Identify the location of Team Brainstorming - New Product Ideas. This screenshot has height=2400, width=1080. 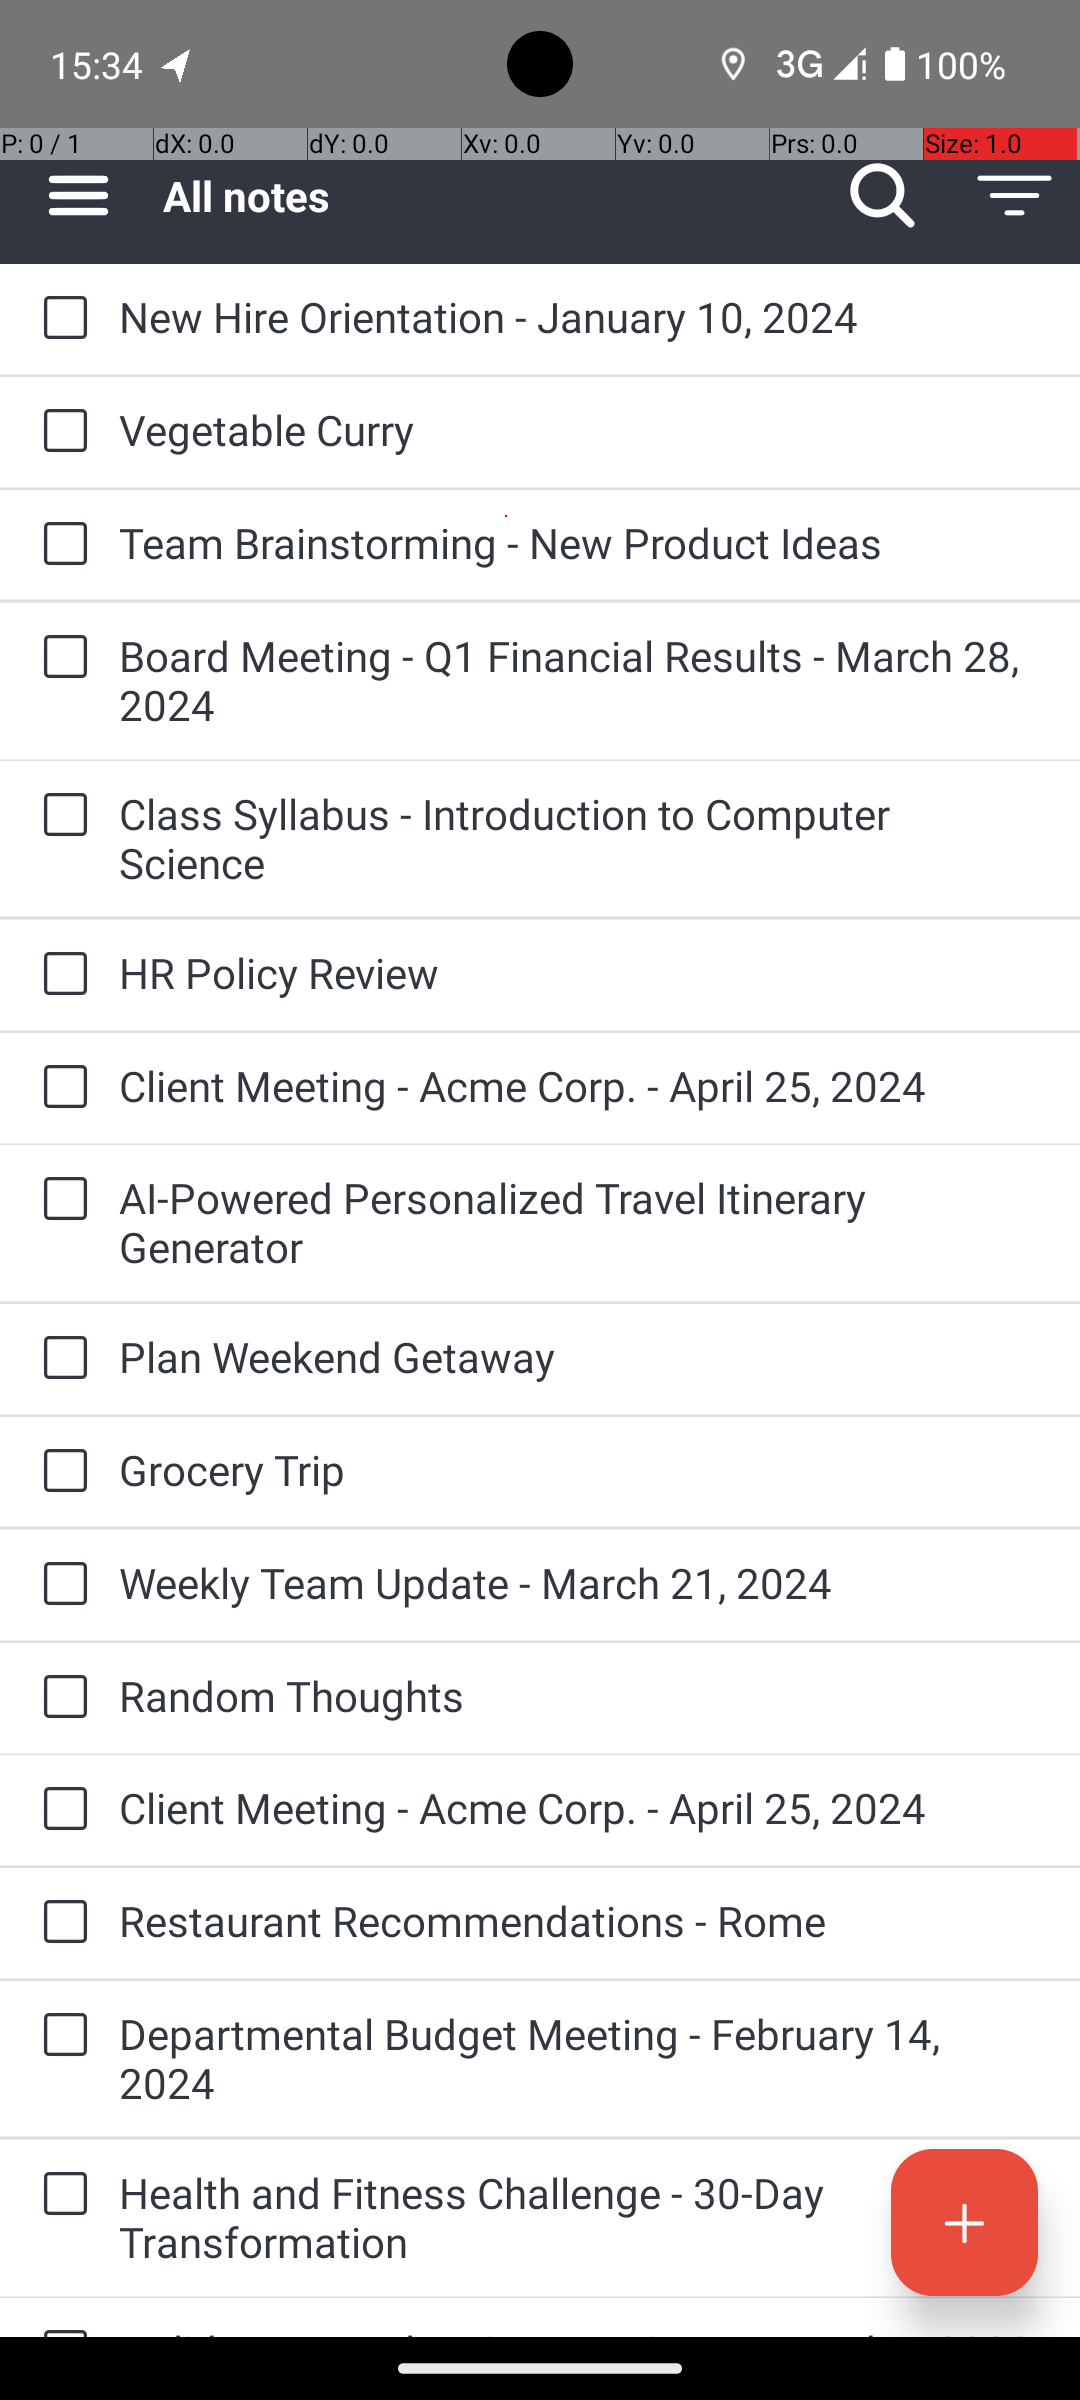
(580, 542).